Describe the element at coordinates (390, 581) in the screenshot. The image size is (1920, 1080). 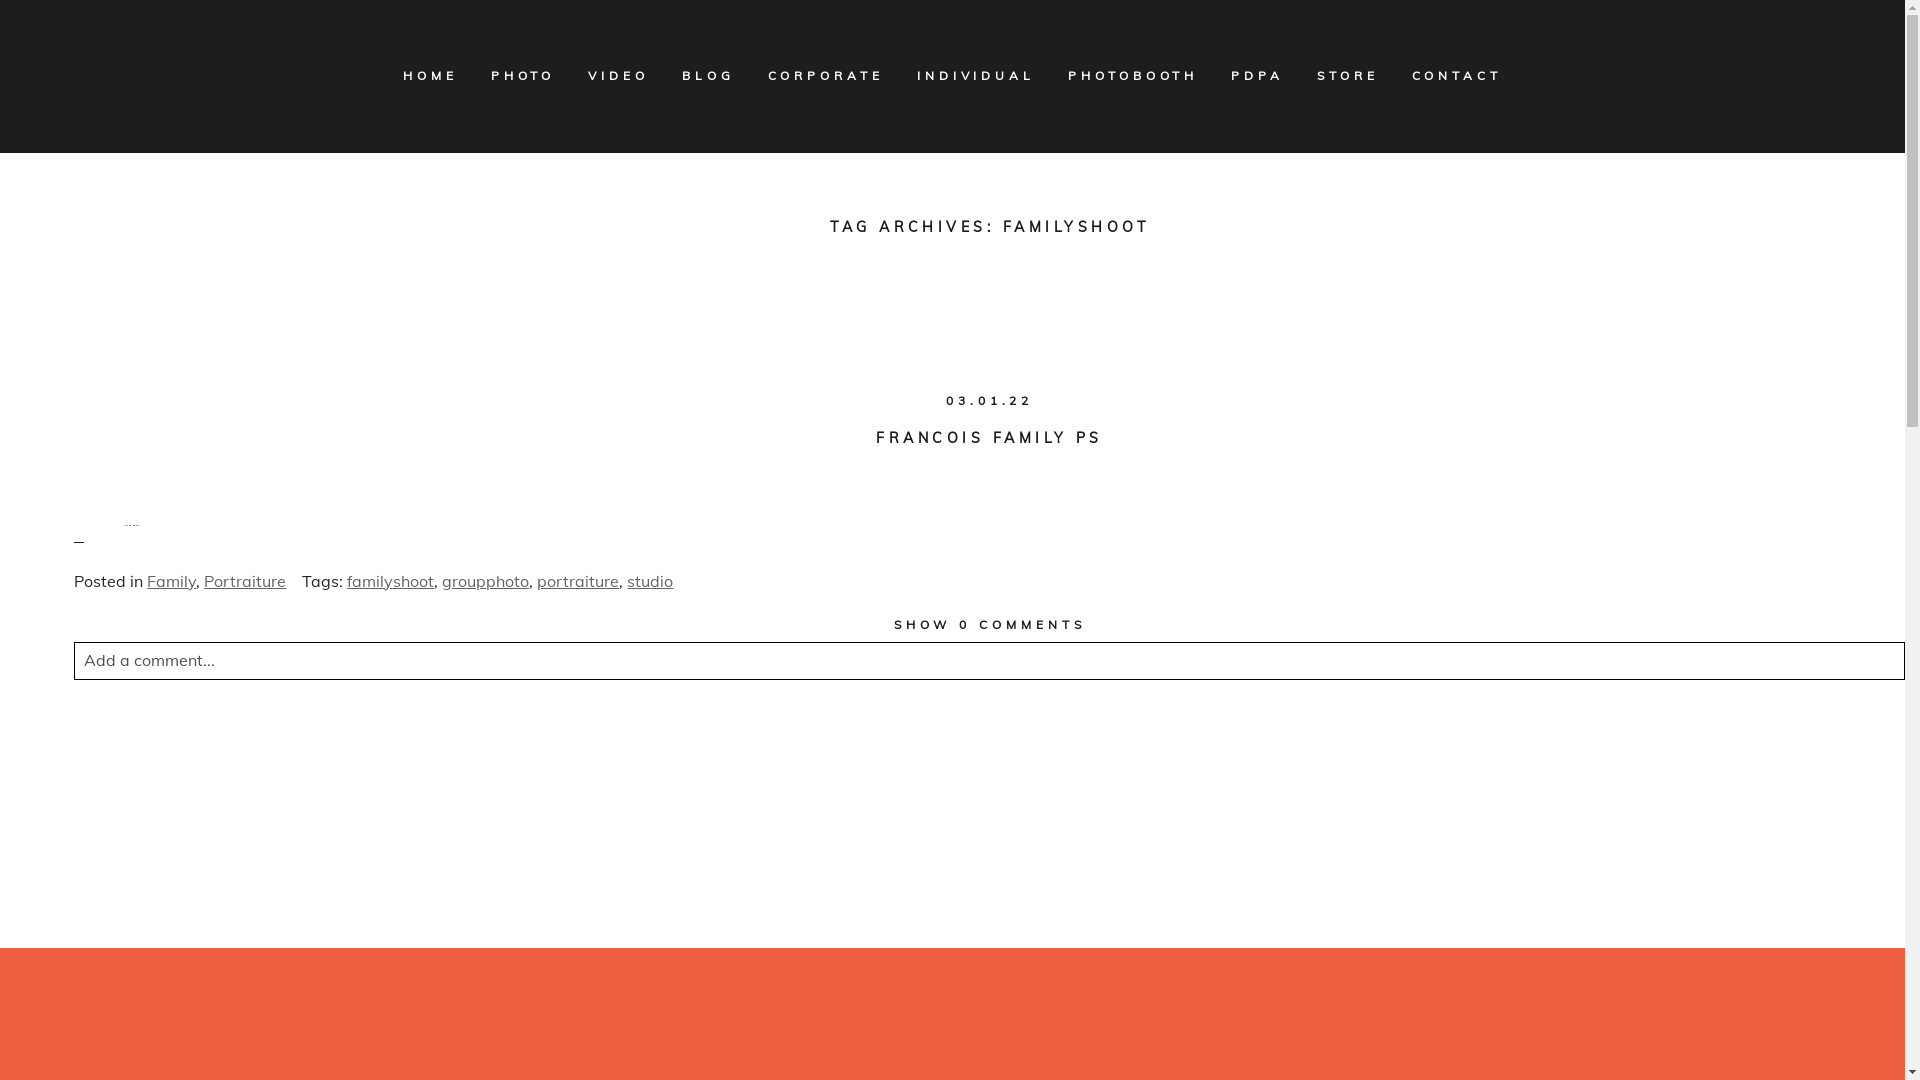
I see `familyshoot` at that location.